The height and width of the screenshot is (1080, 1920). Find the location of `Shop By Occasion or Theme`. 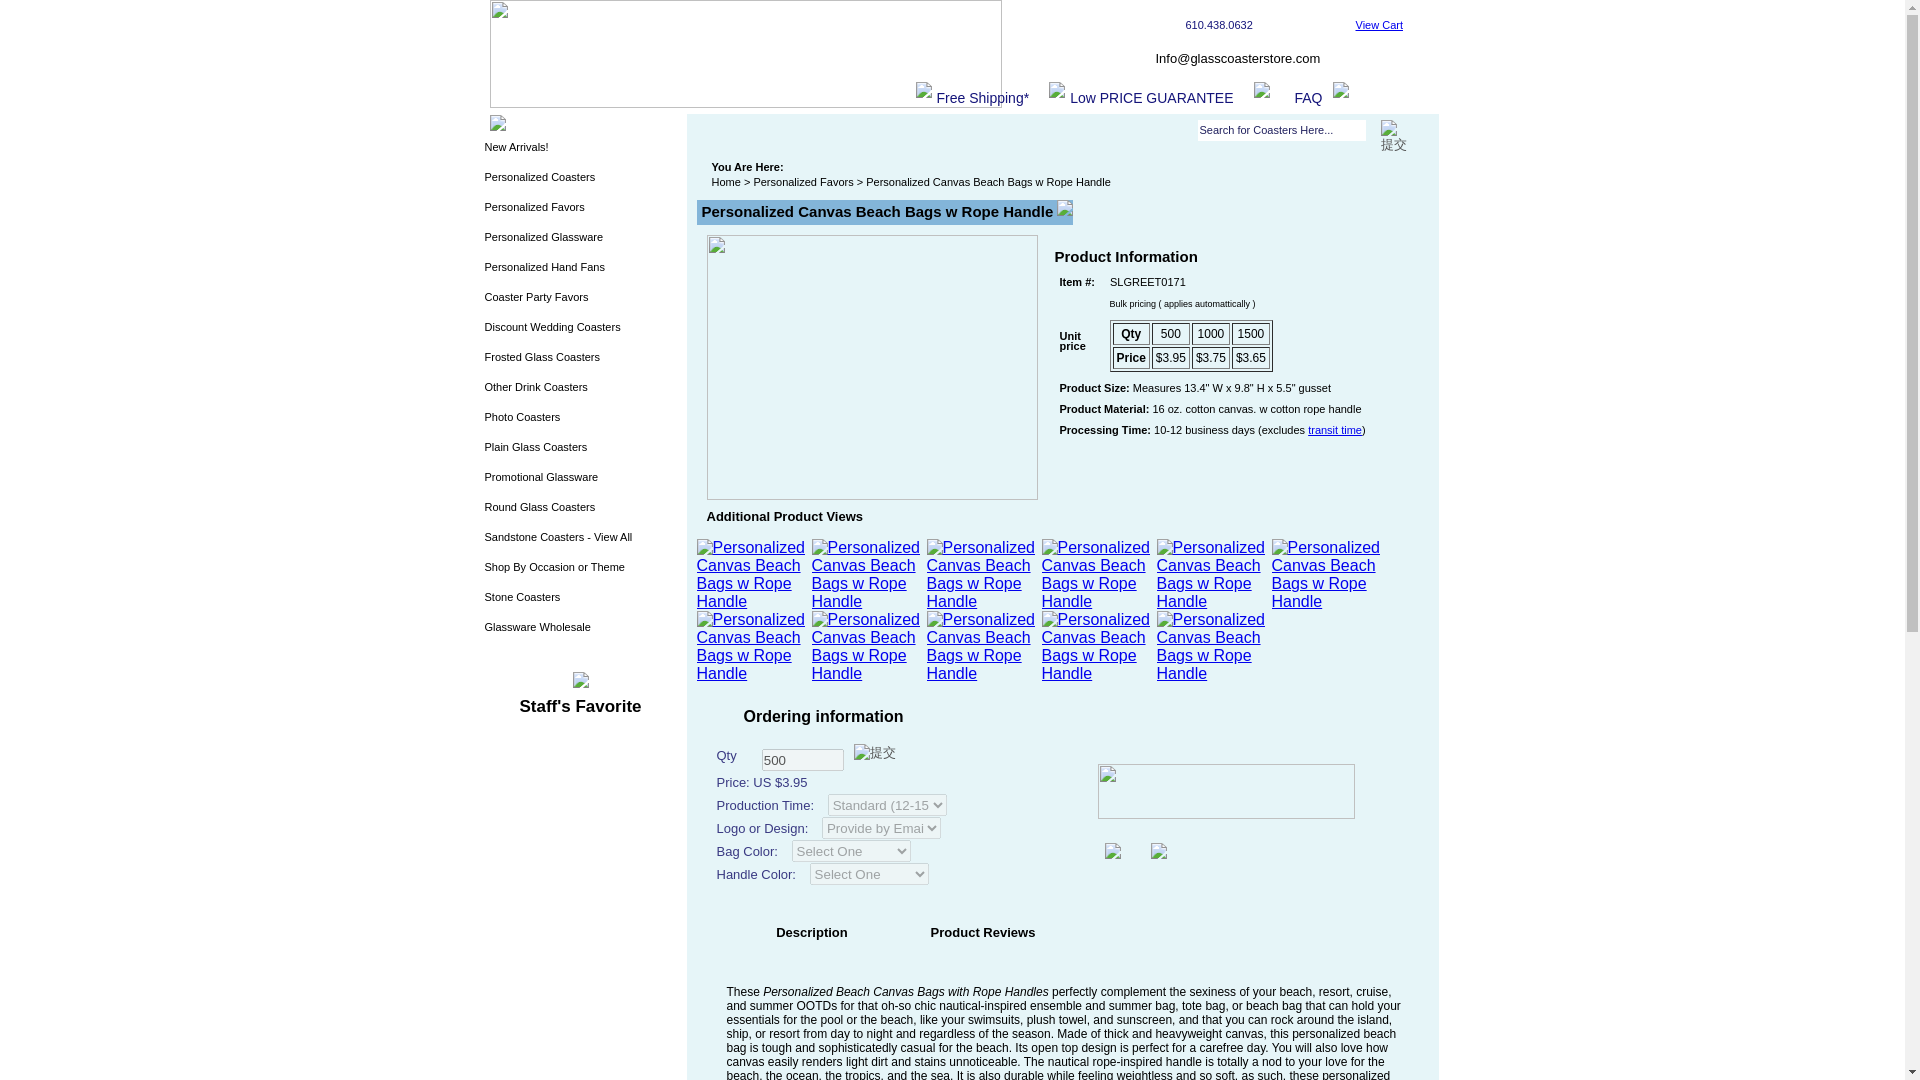

Shop By Occasion or Theme is located at coordinates (578, 571).